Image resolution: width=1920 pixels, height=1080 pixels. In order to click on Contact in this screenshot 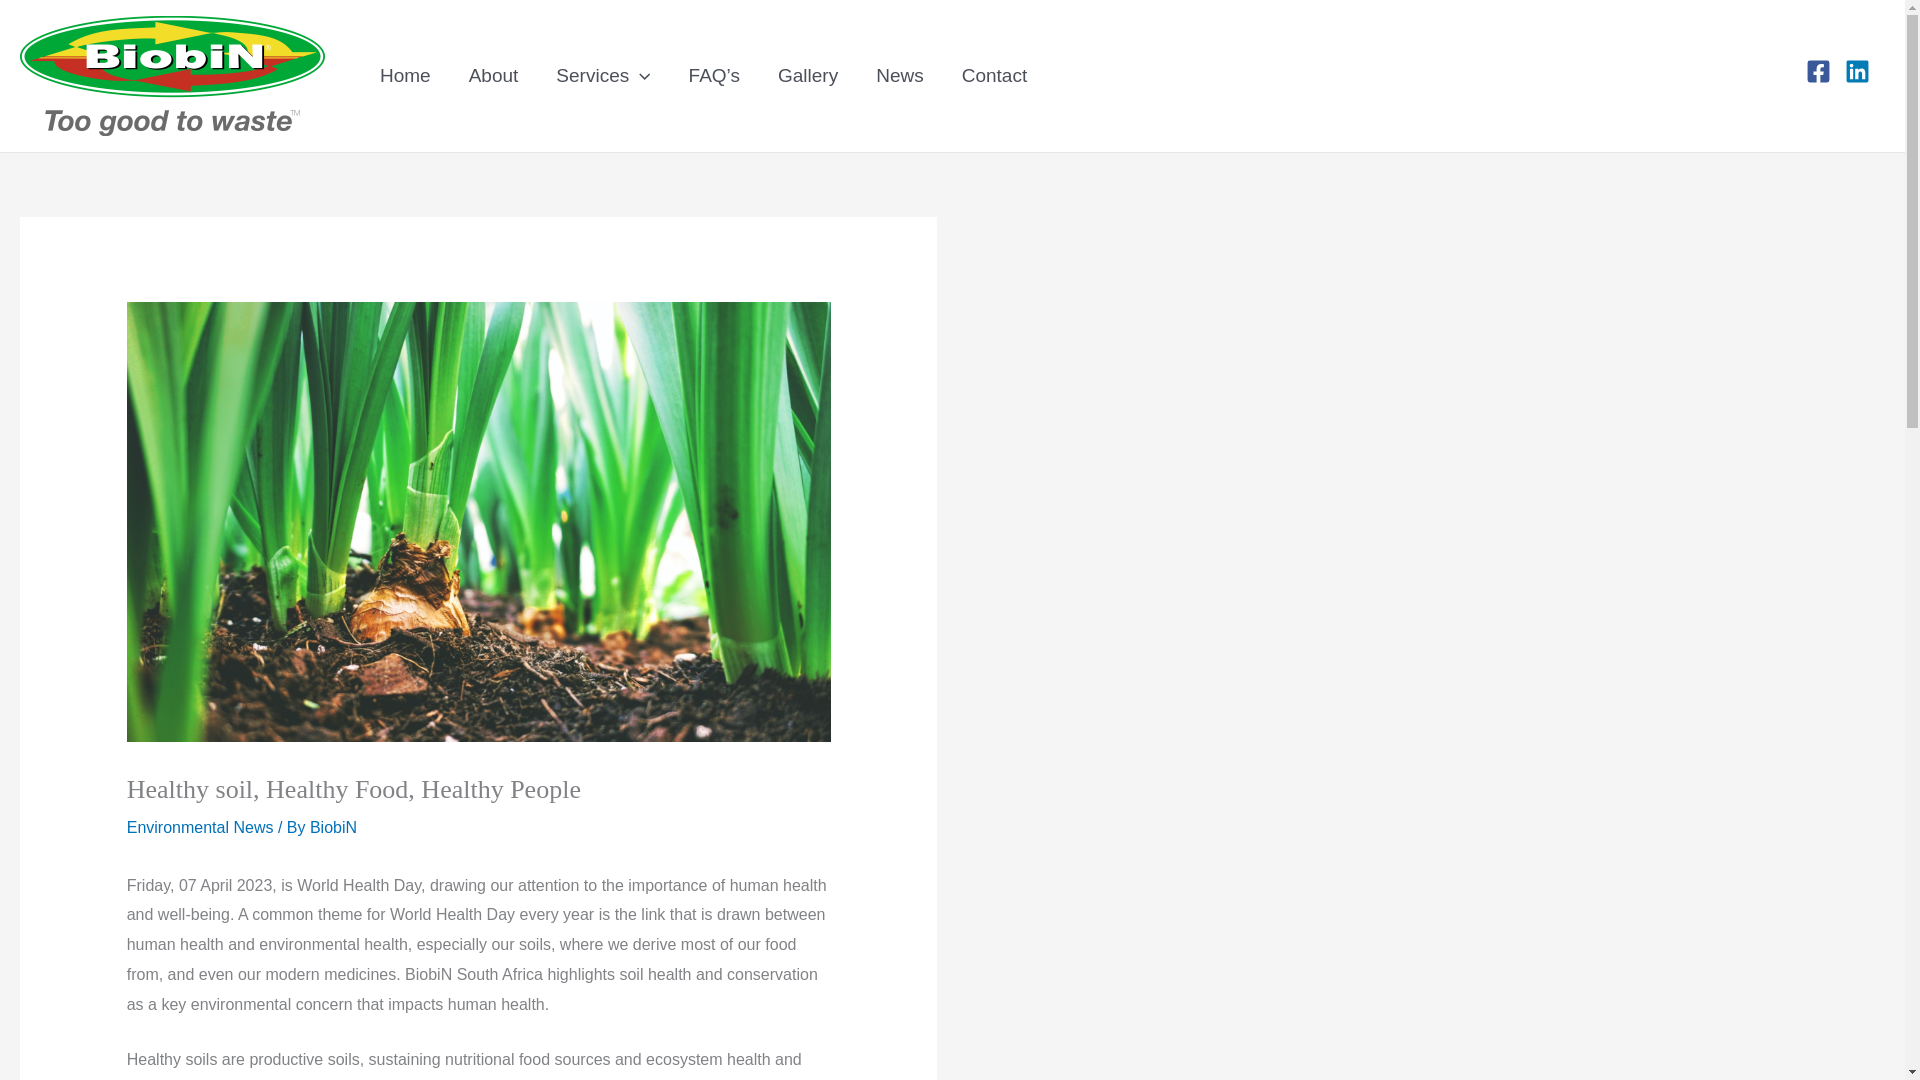, I will do `click(994, 75)`.